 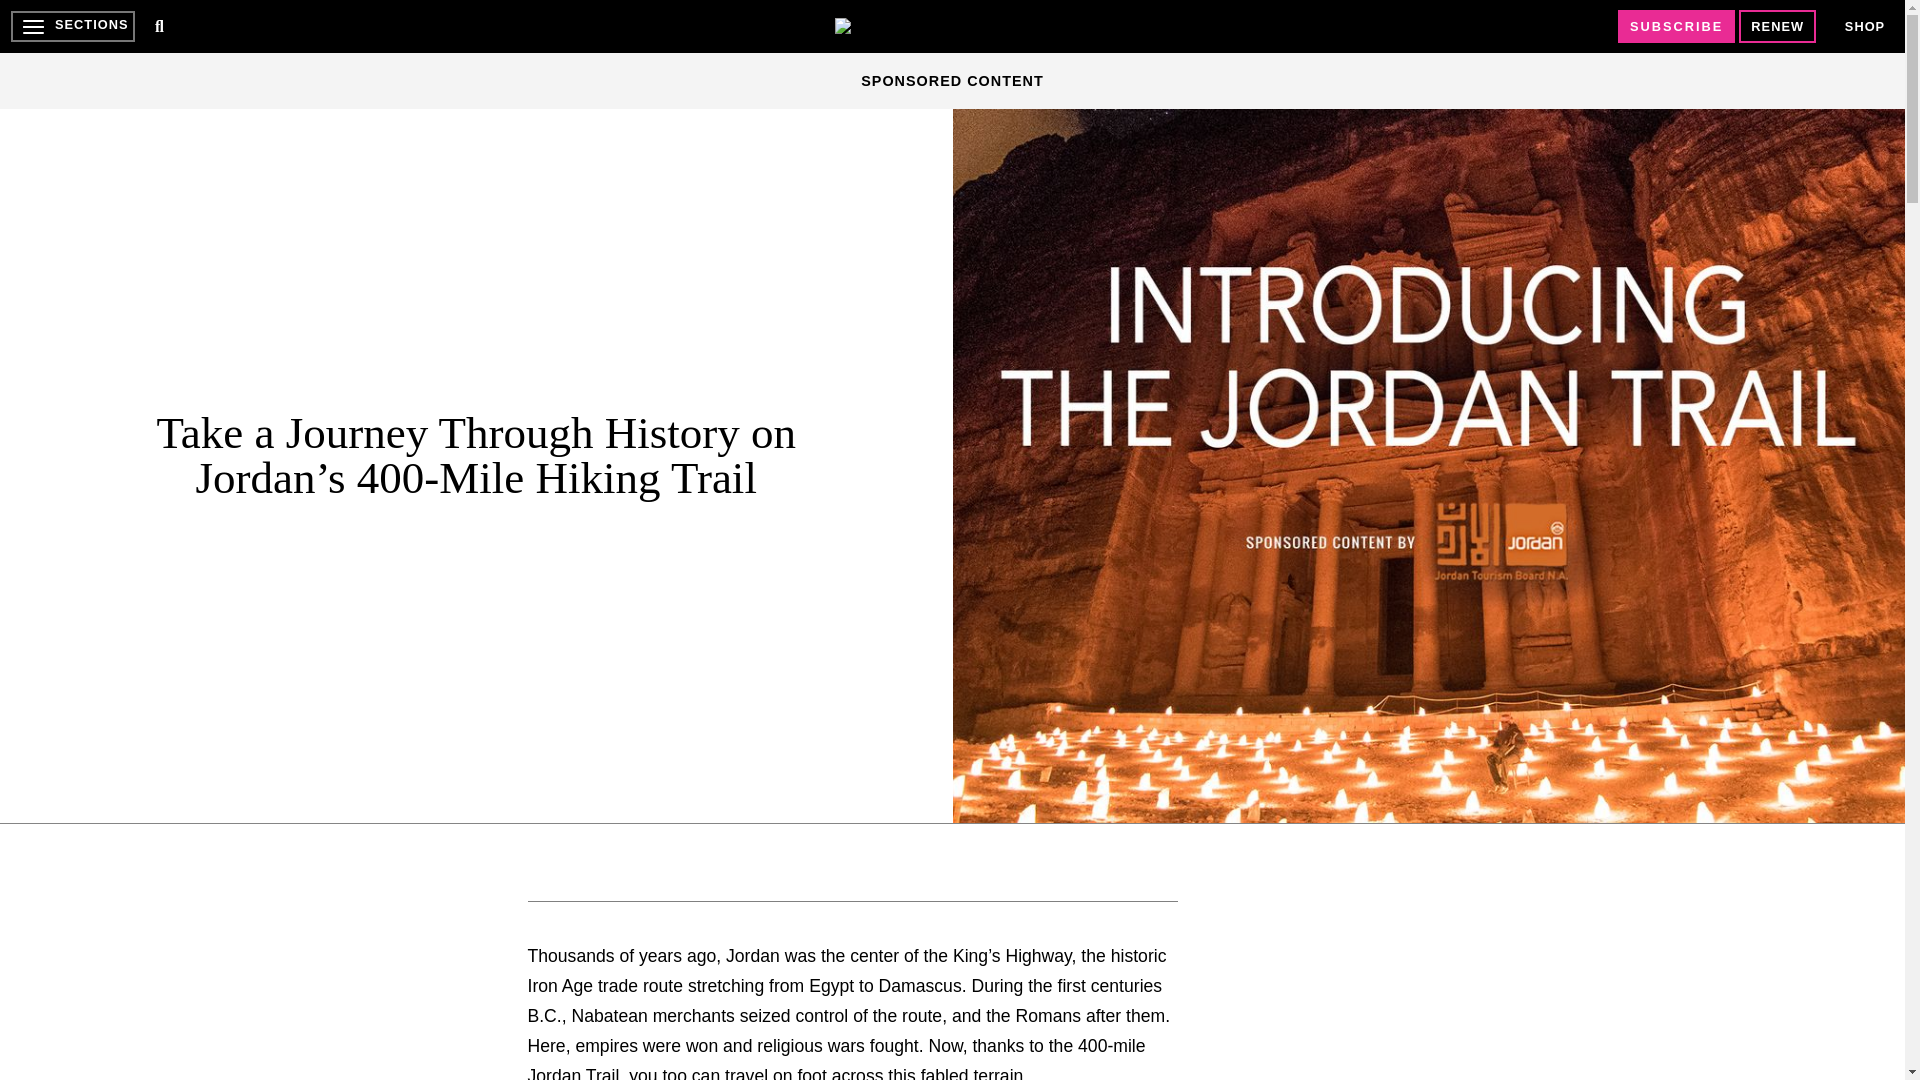 What do you see at coordinates (1864, 26) in the screenshot?
I see `SHOP` at bounding box center [1864, 26].